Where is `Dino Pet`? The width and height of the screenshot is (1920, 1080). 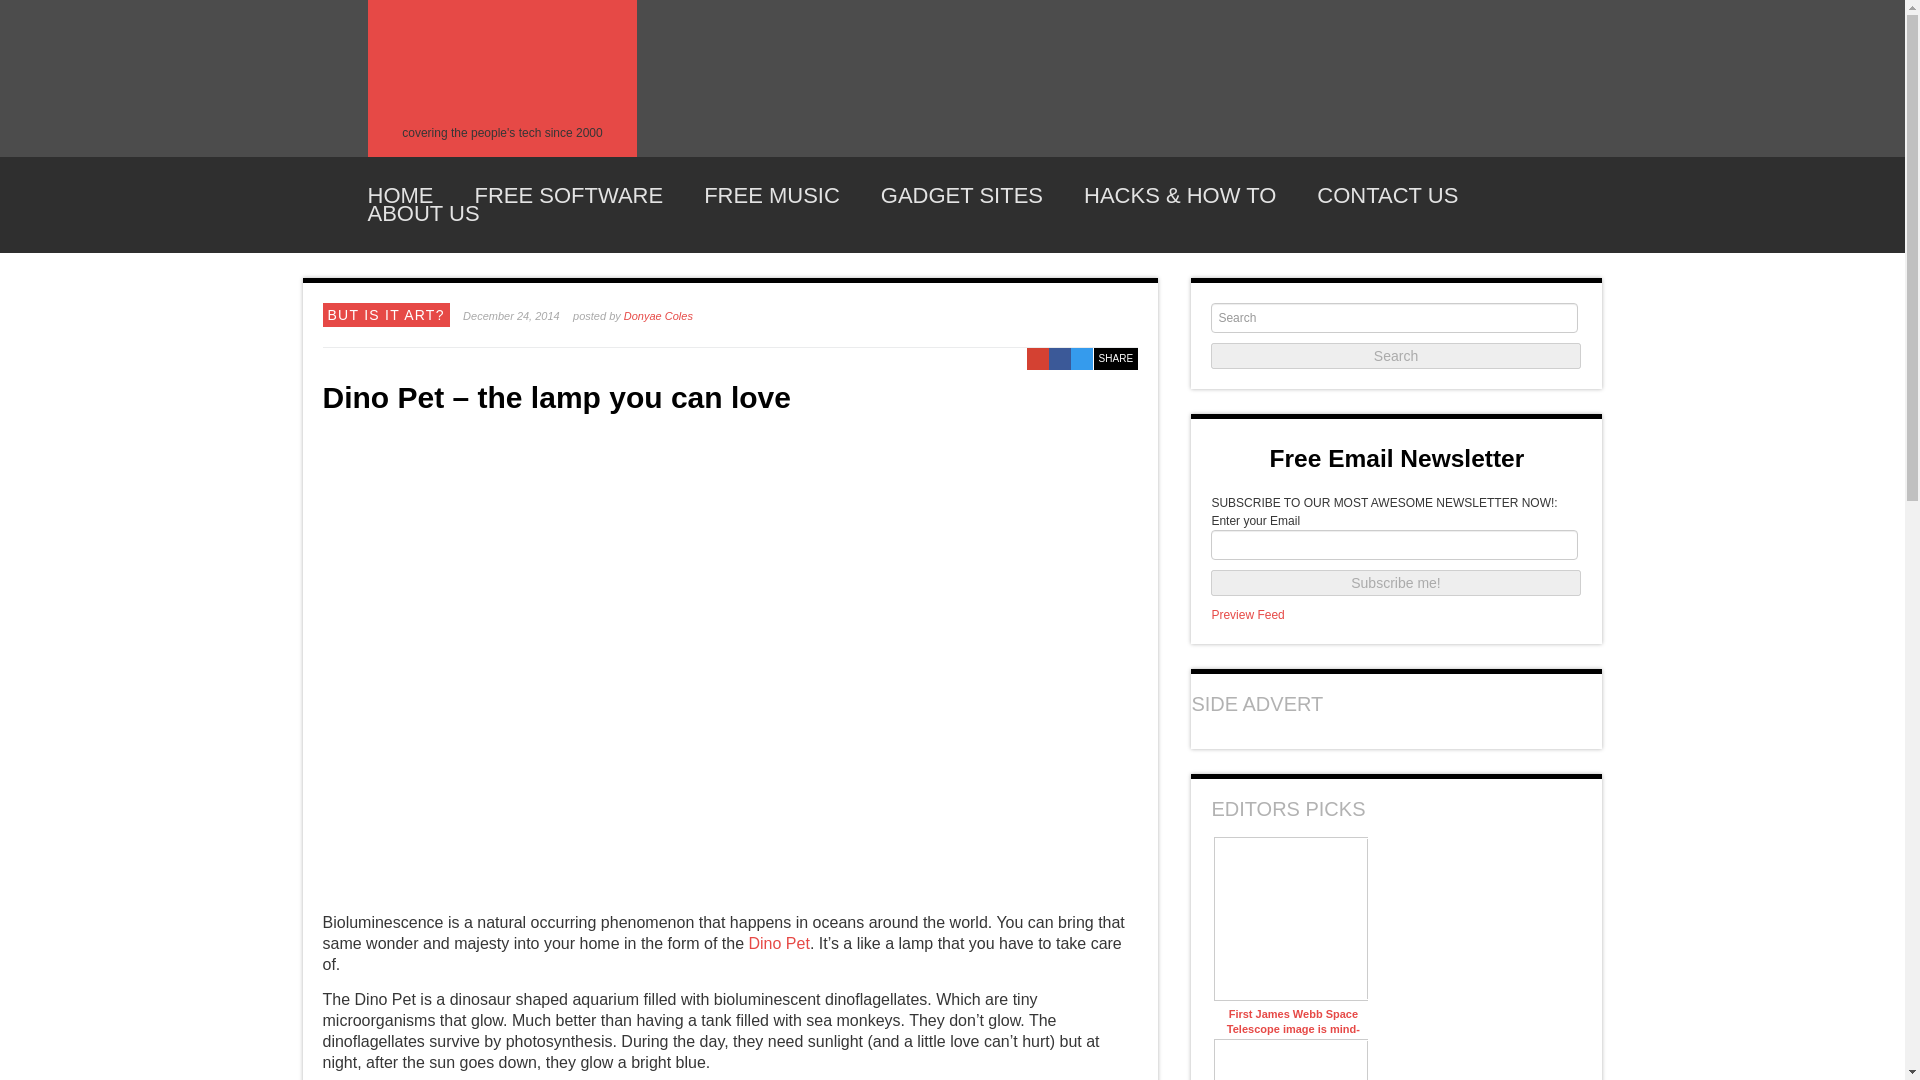 Dino Pet is located at coordinates (778, 943).